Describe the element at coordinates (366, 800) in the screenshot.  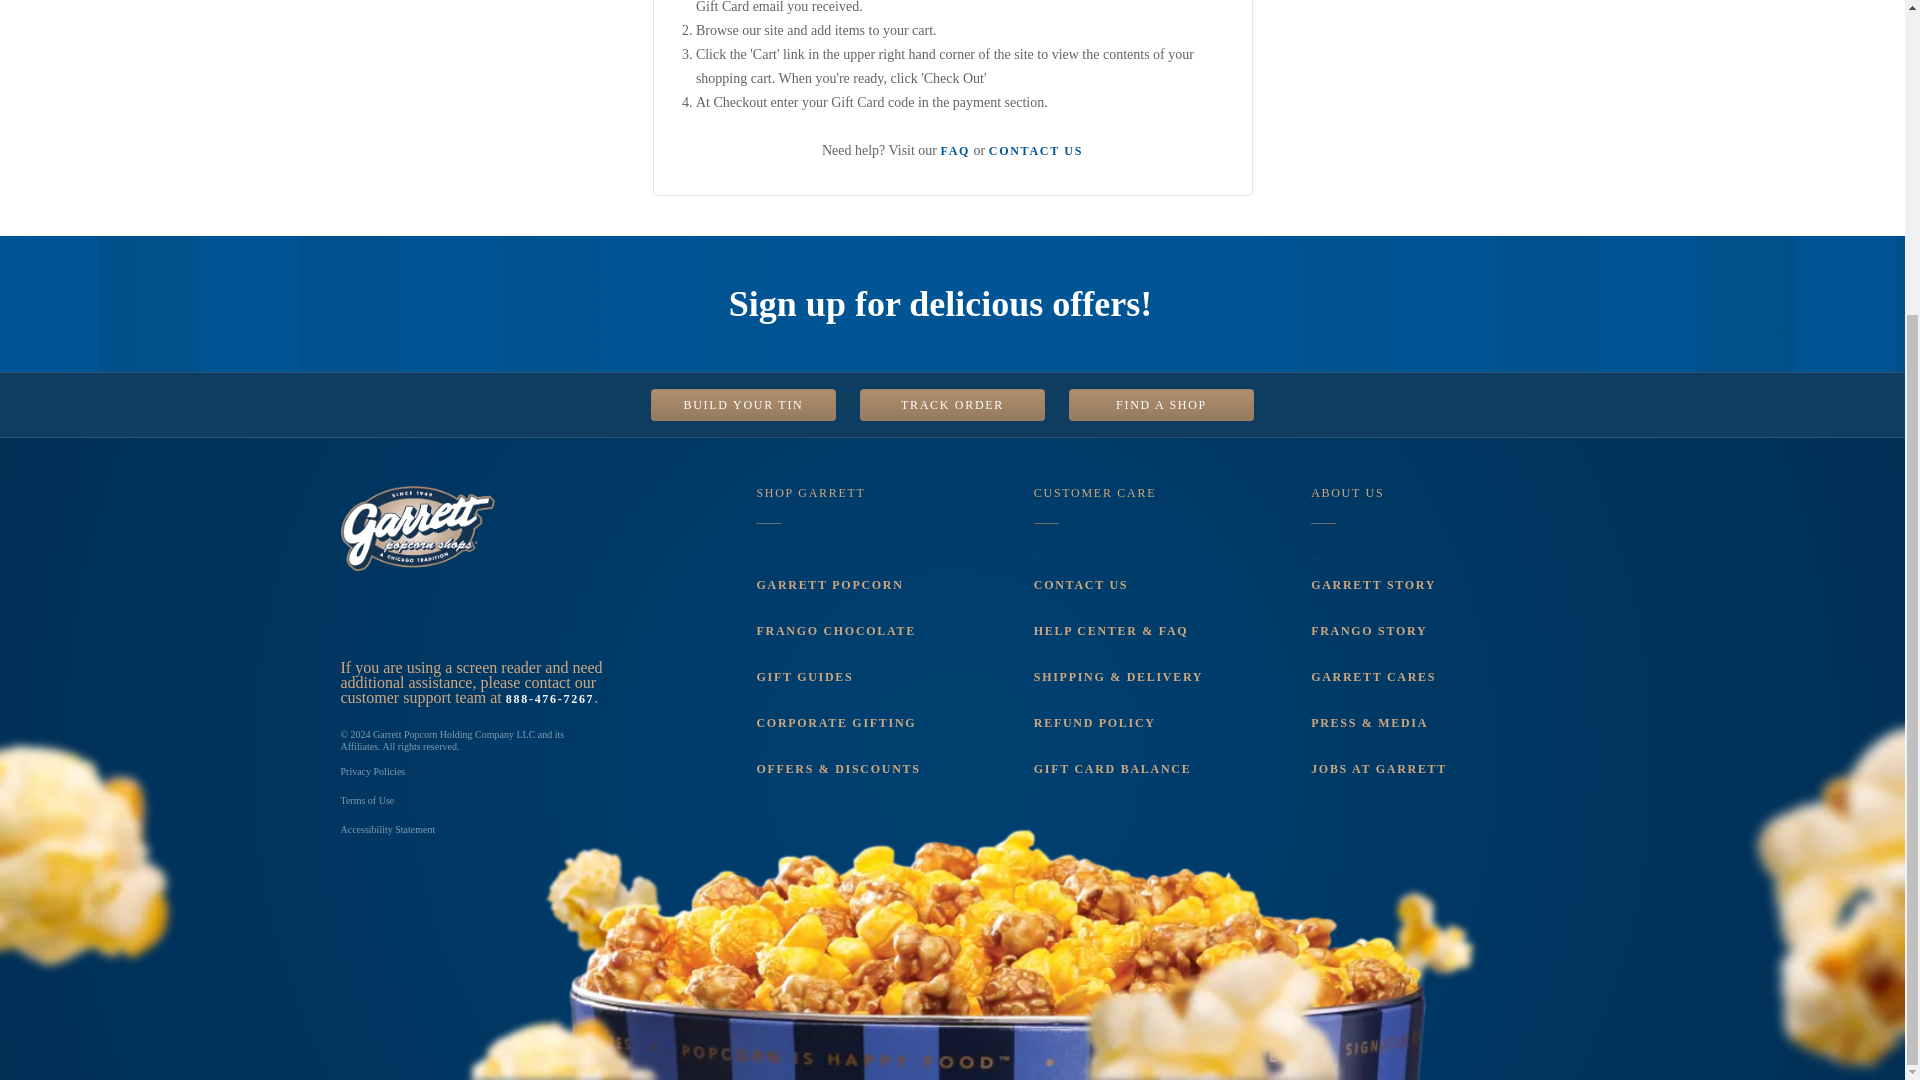
I see `Terms of Use` at that location.